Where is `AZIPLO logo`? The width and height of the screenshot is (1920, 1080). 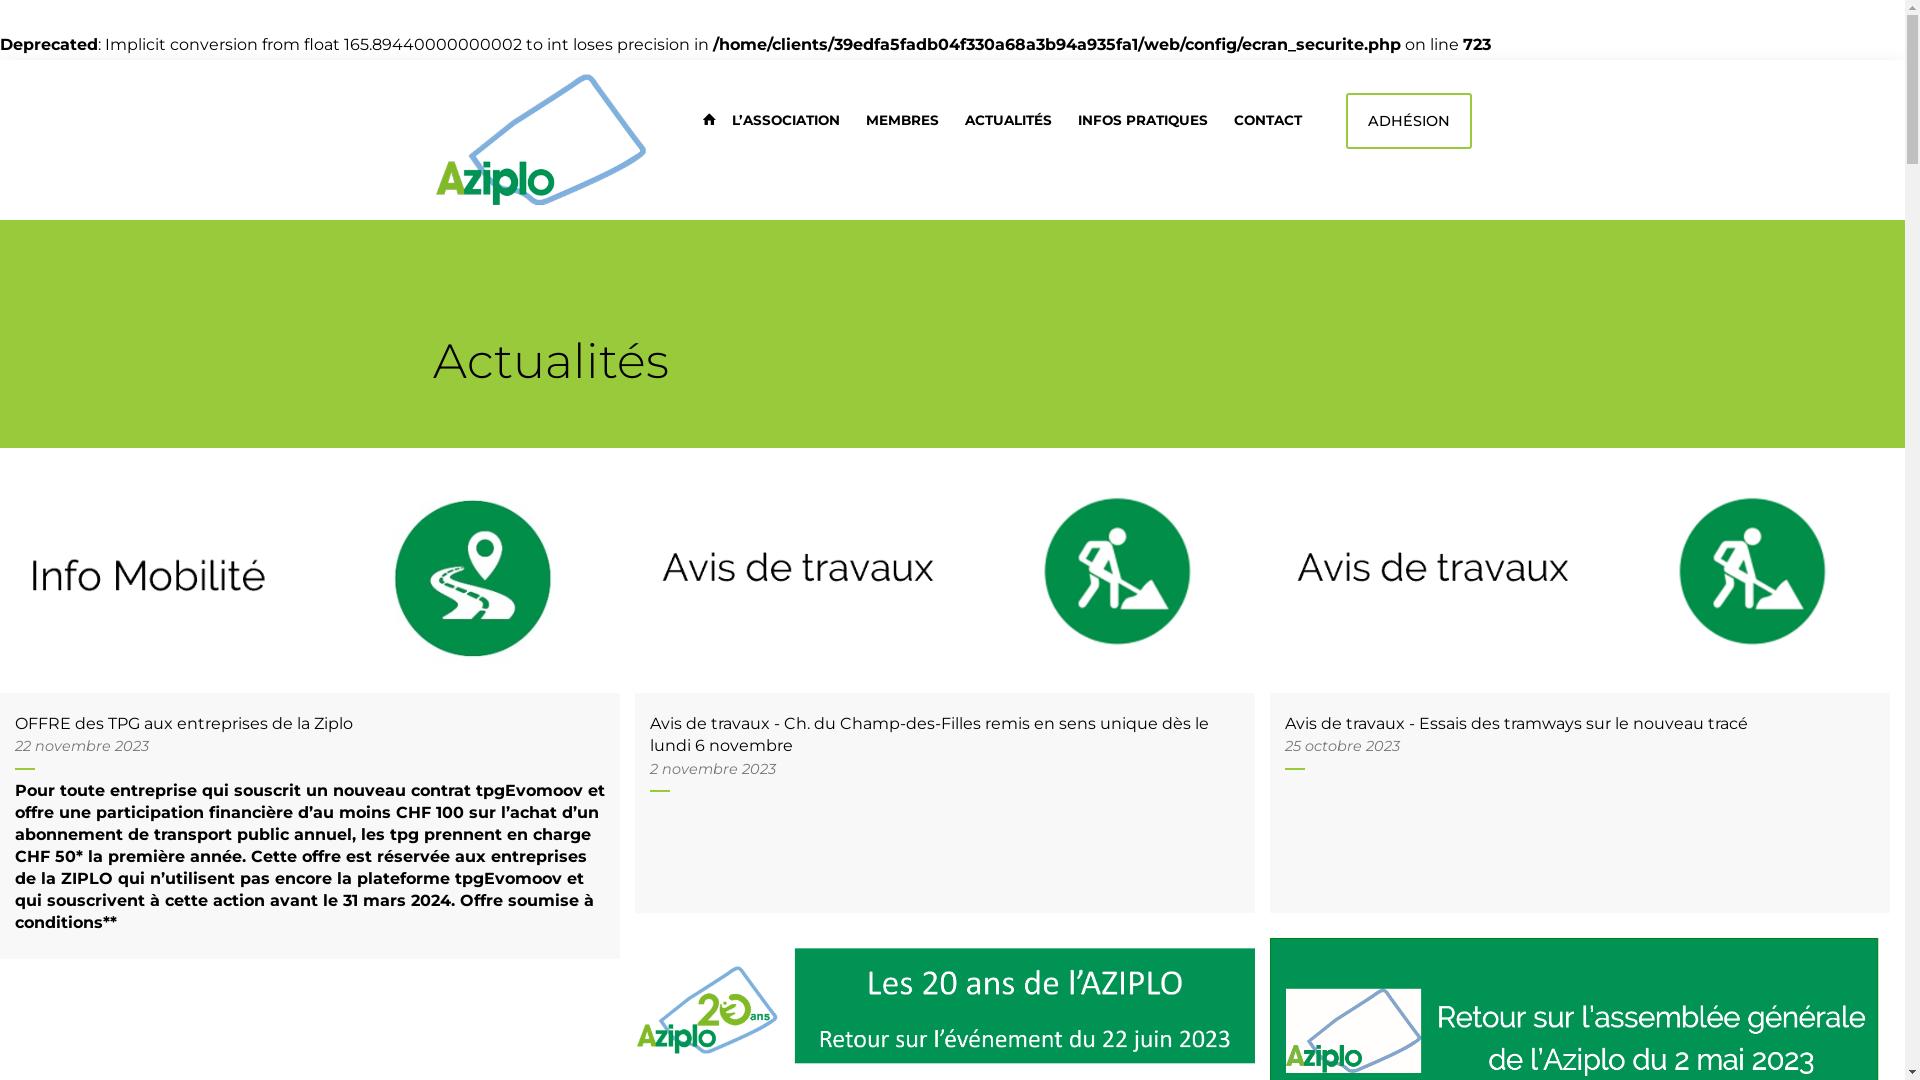 AZIPLO logo is located at coordinates (542, 140).